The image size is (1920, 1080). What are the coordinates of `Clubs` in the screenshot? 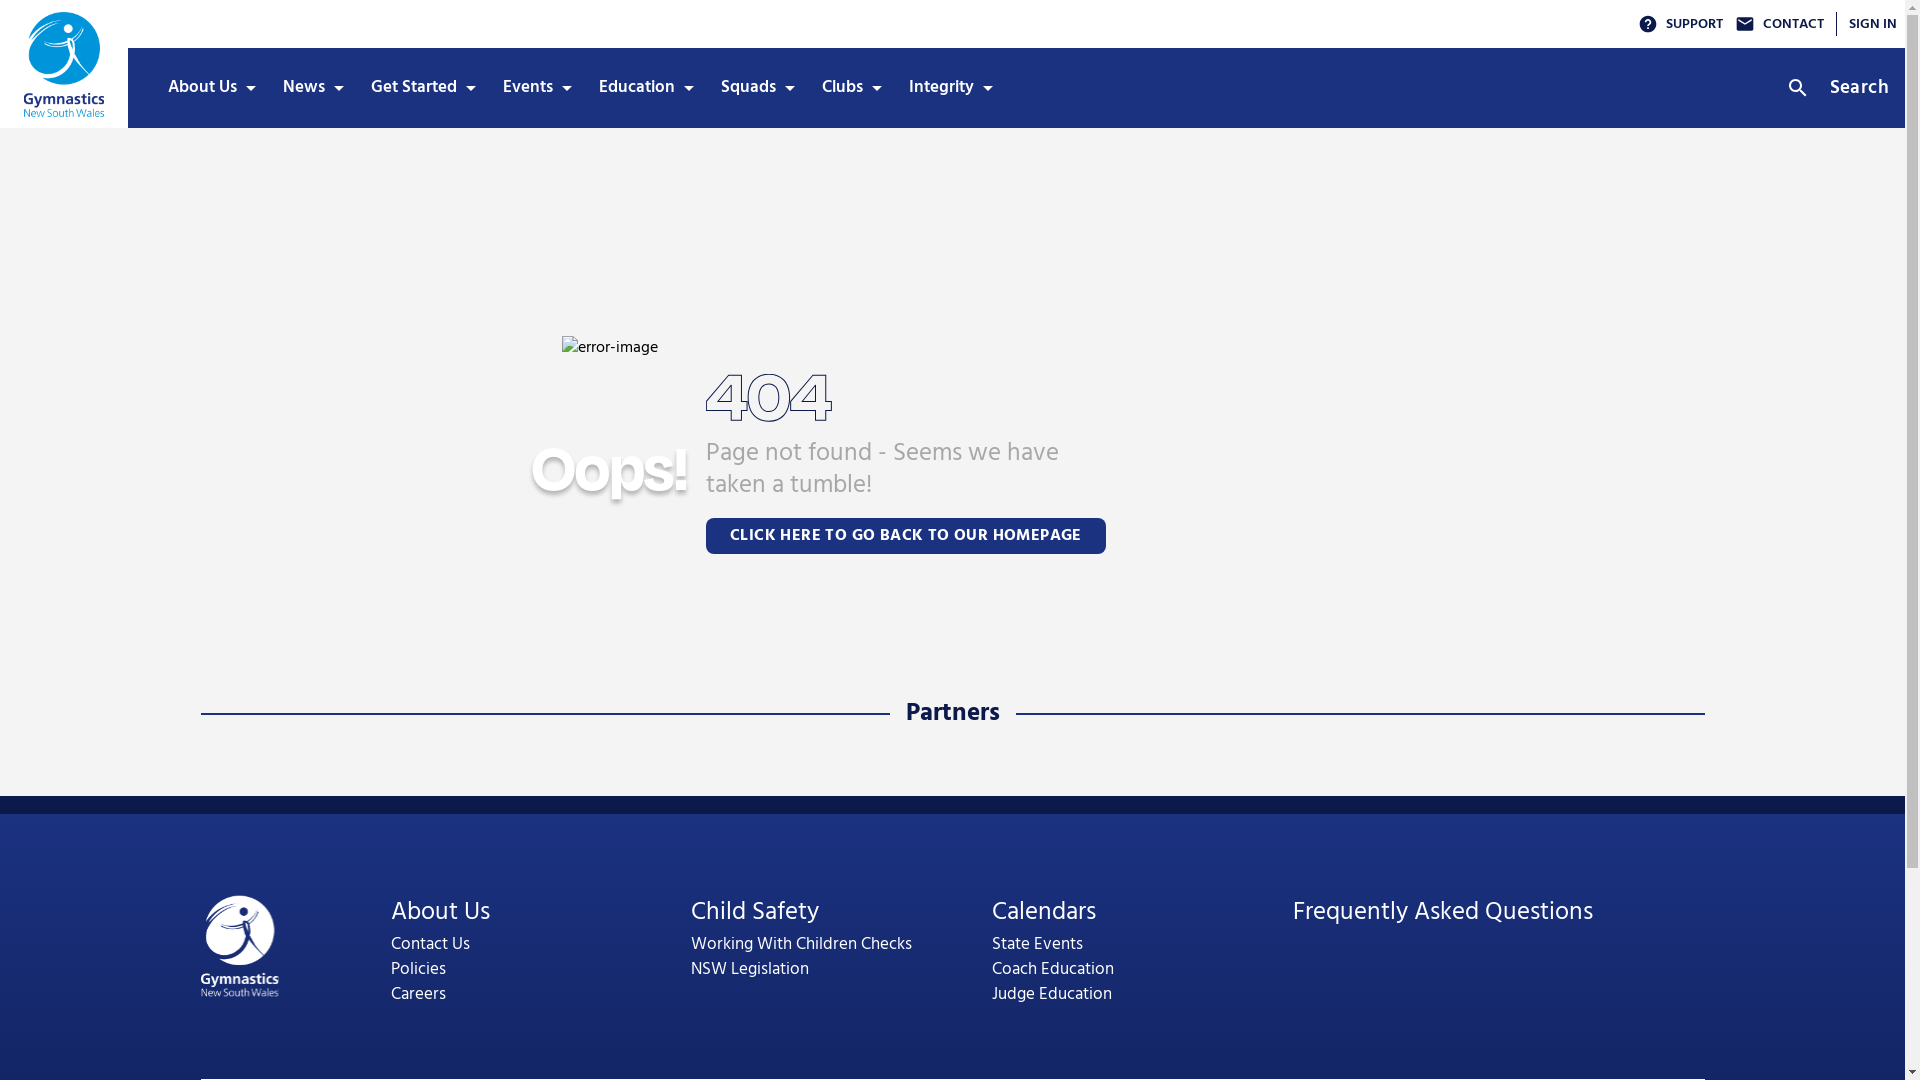 It's located at (850, 88).